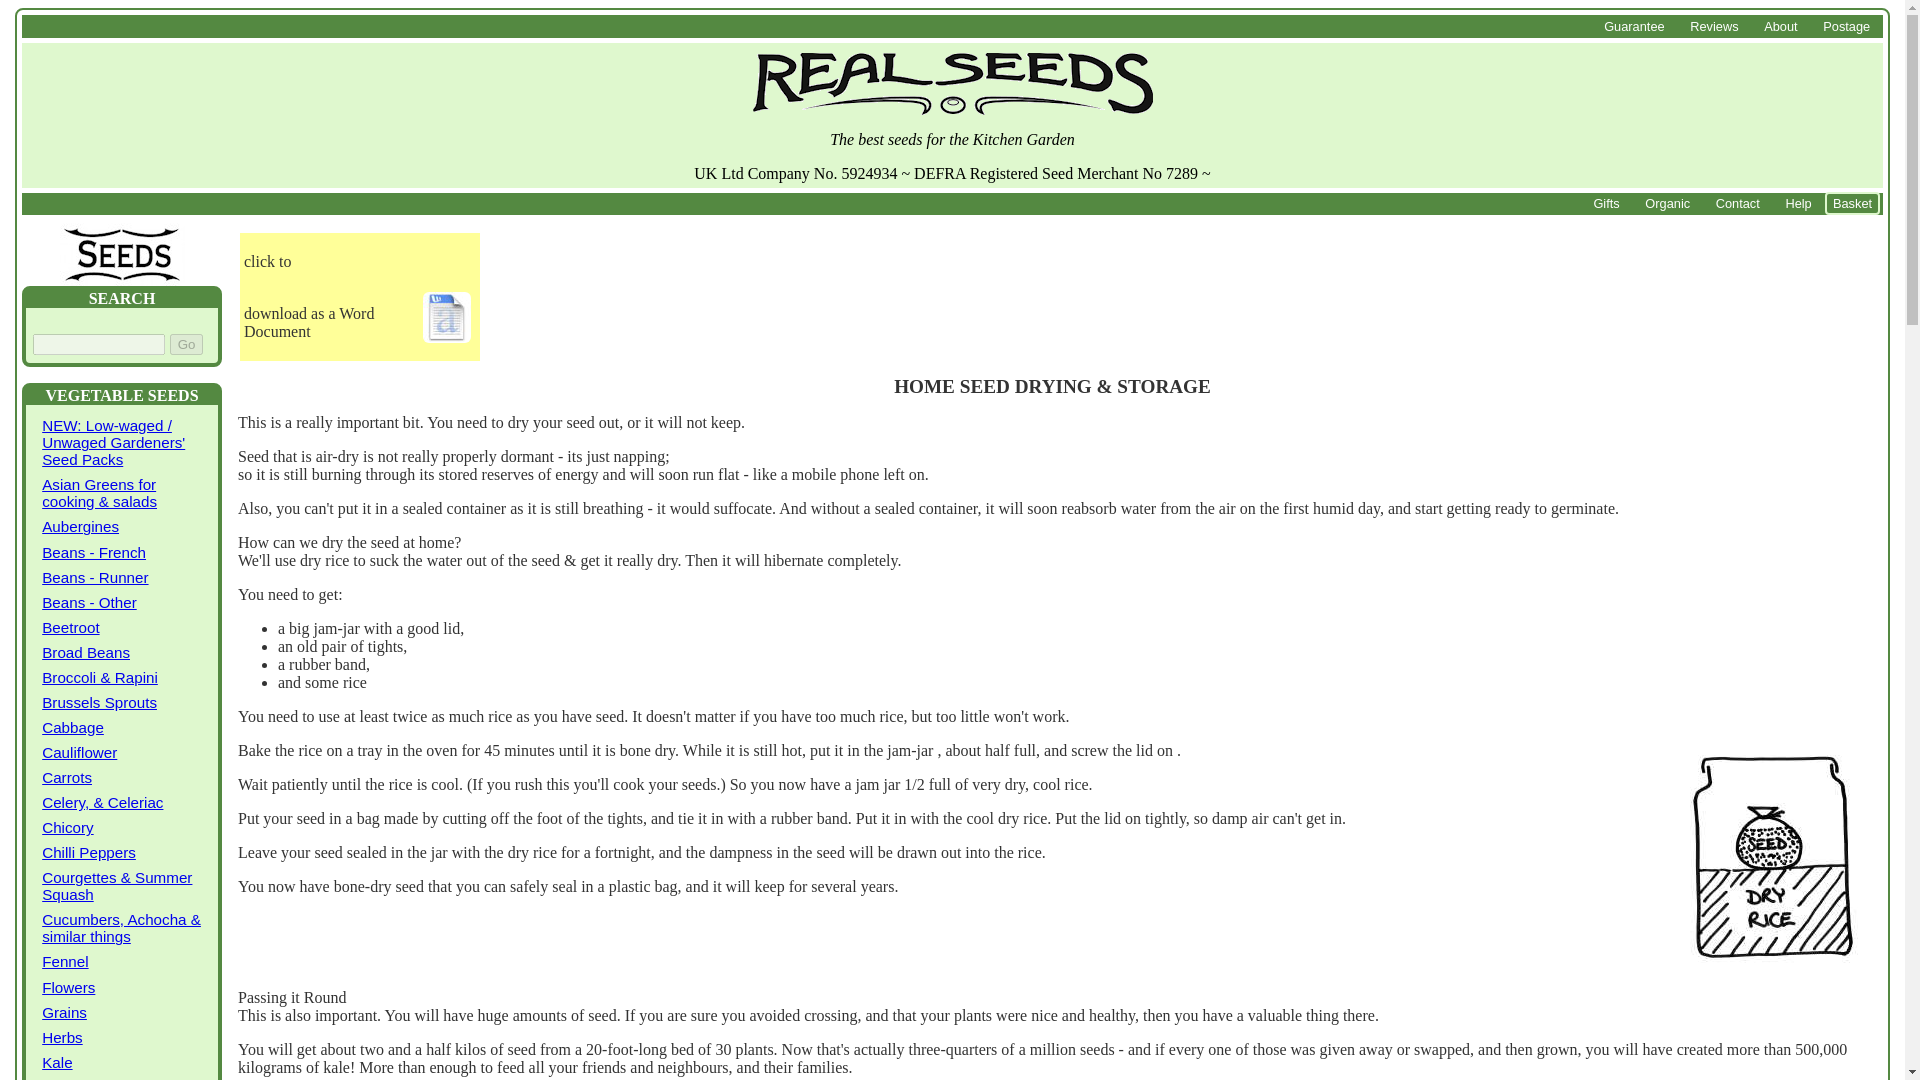 Image resolution: width=1920 pixels, height=1080 pixels. I want to click on Beans - Other, so click(122, 602).